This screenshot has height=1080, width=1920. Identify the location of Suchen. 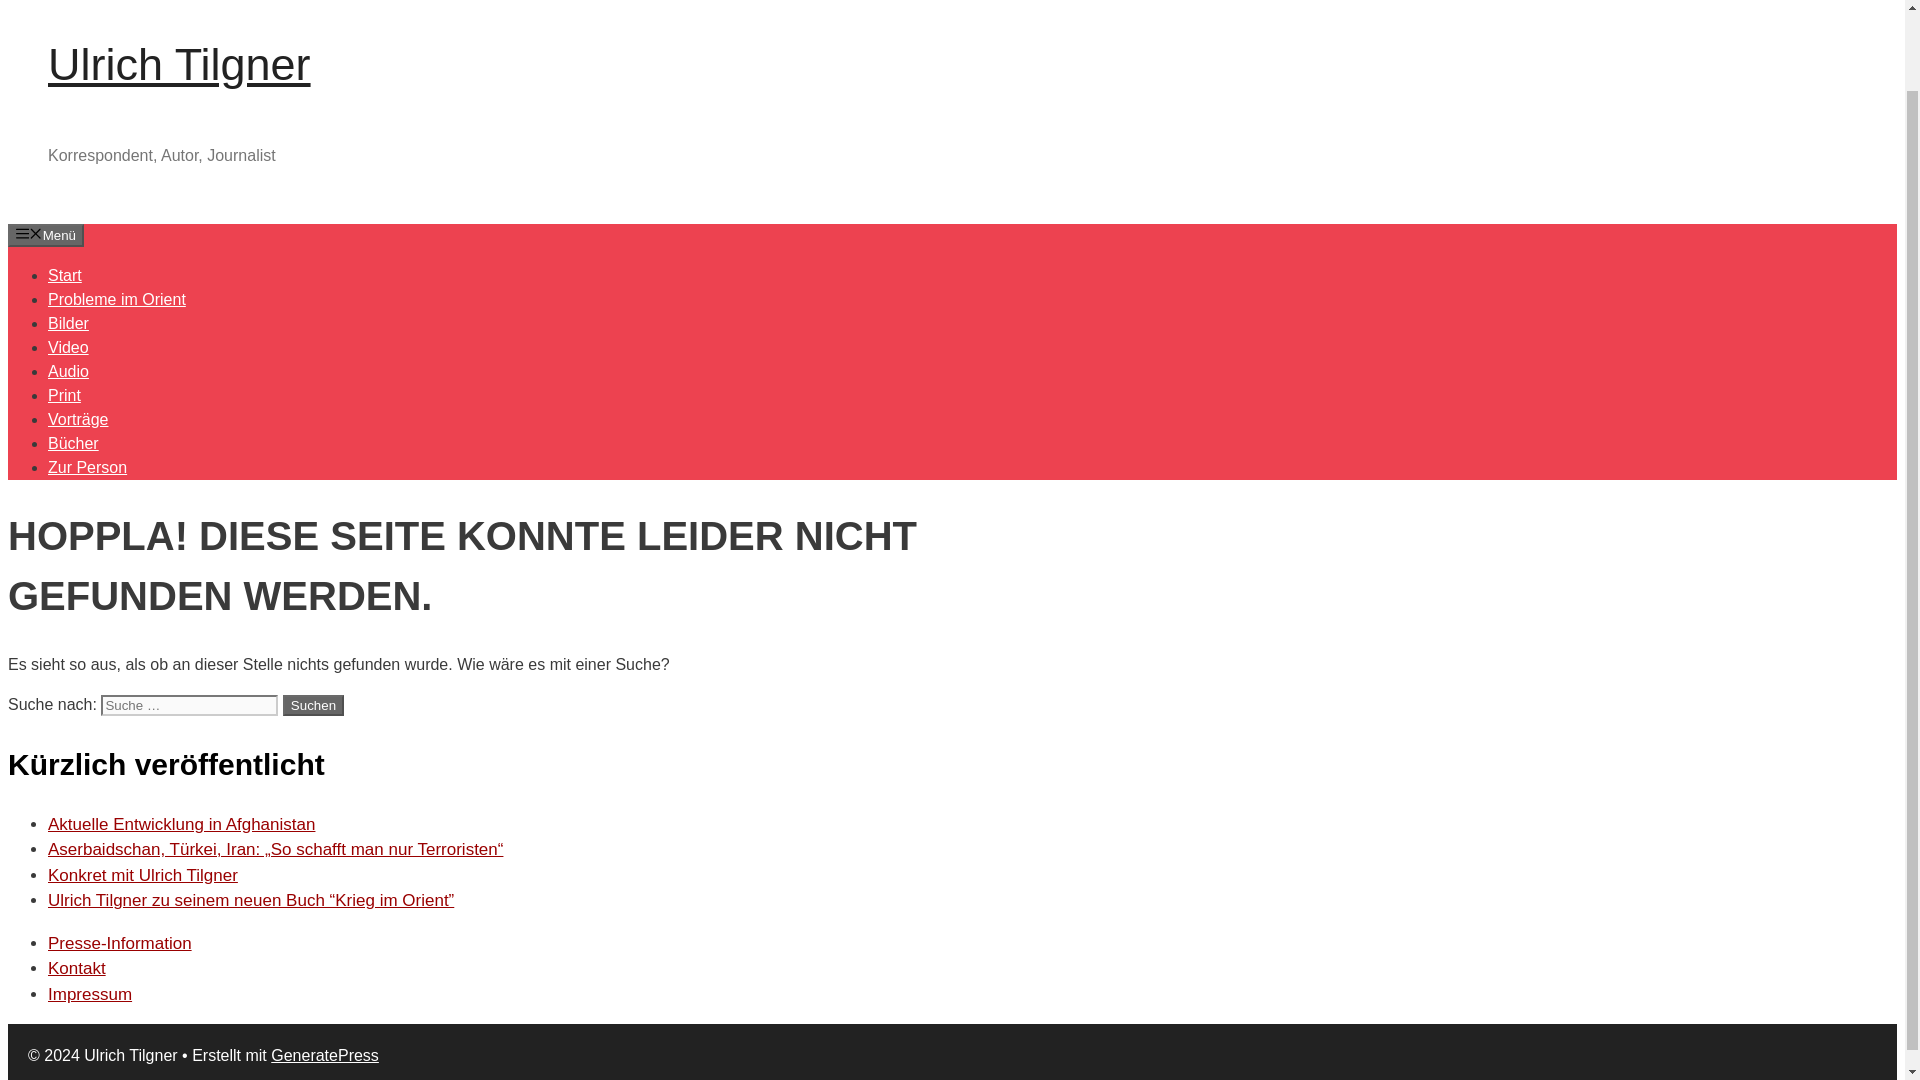
(312, 706).